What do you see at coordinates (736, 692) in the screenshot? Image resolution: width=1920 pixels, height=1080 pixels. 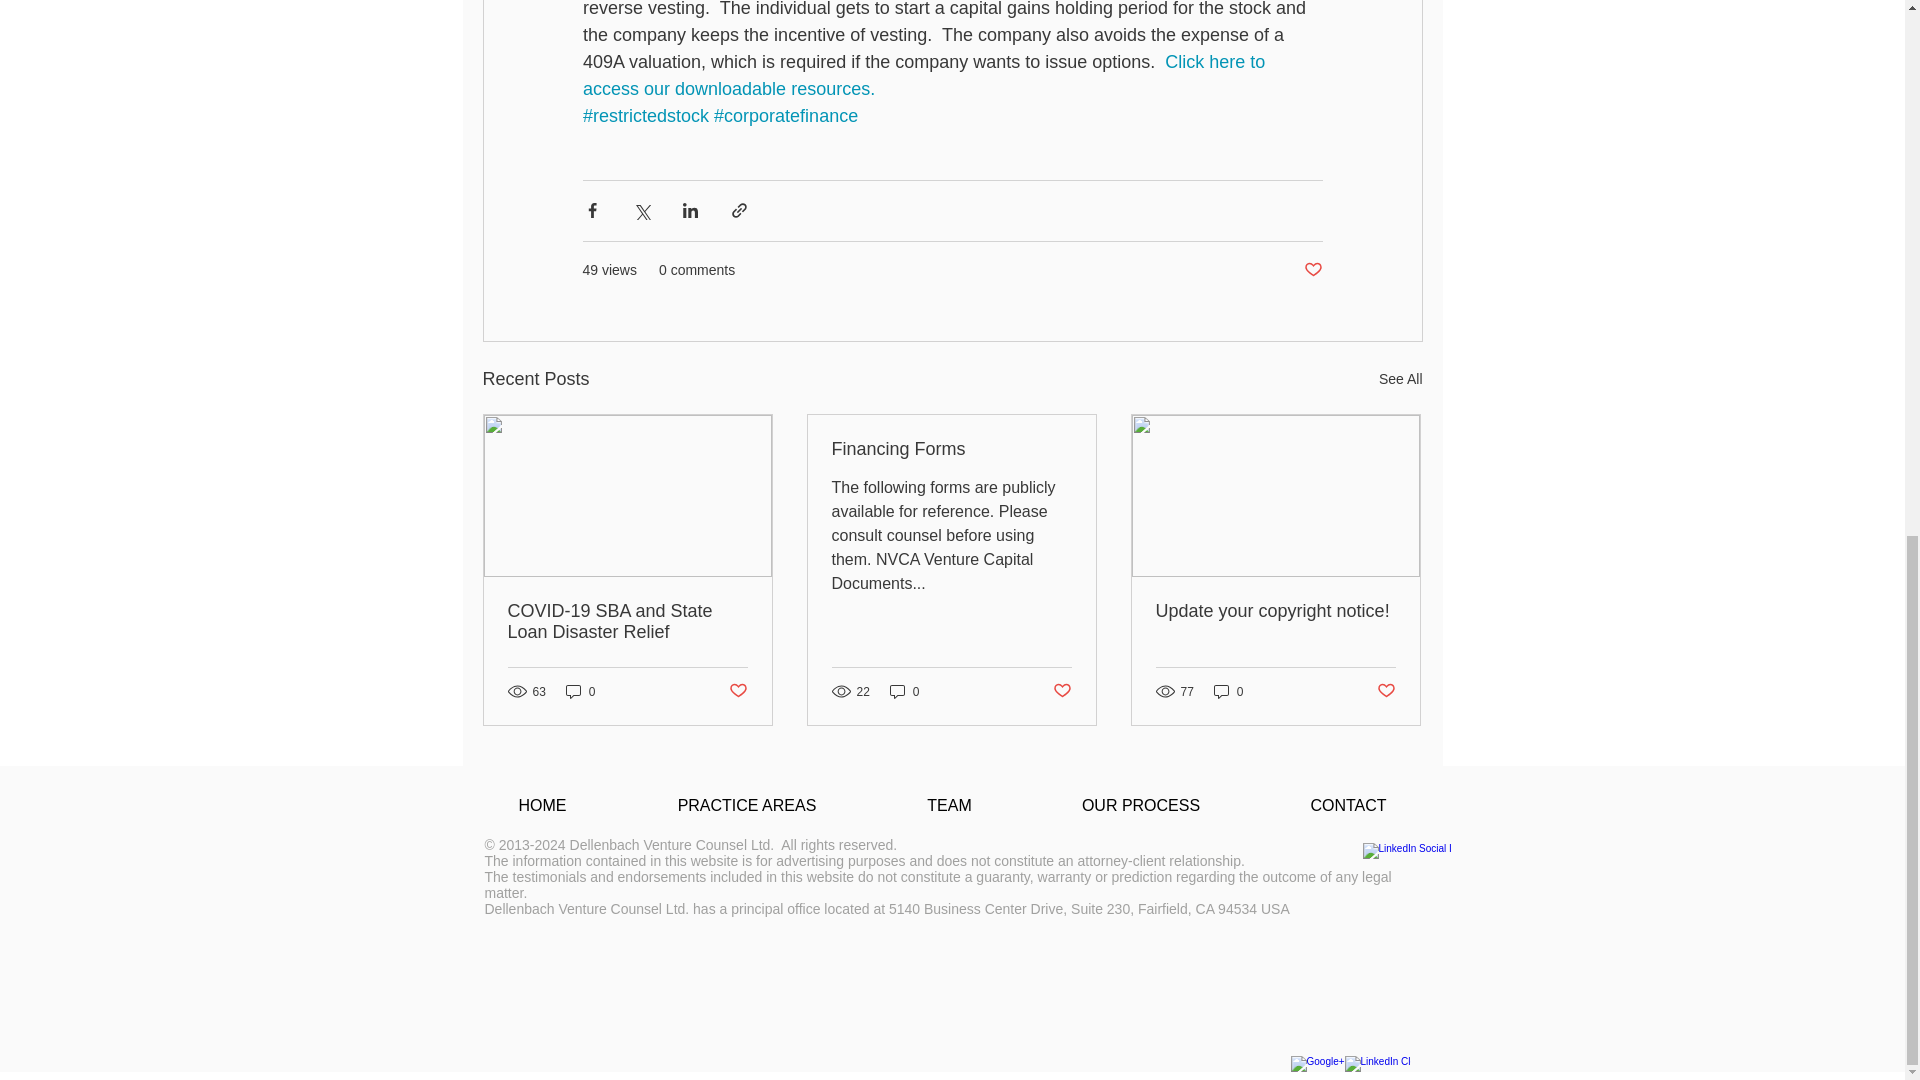 I see `Post not marked as liked` at bounding box center [736, 692].